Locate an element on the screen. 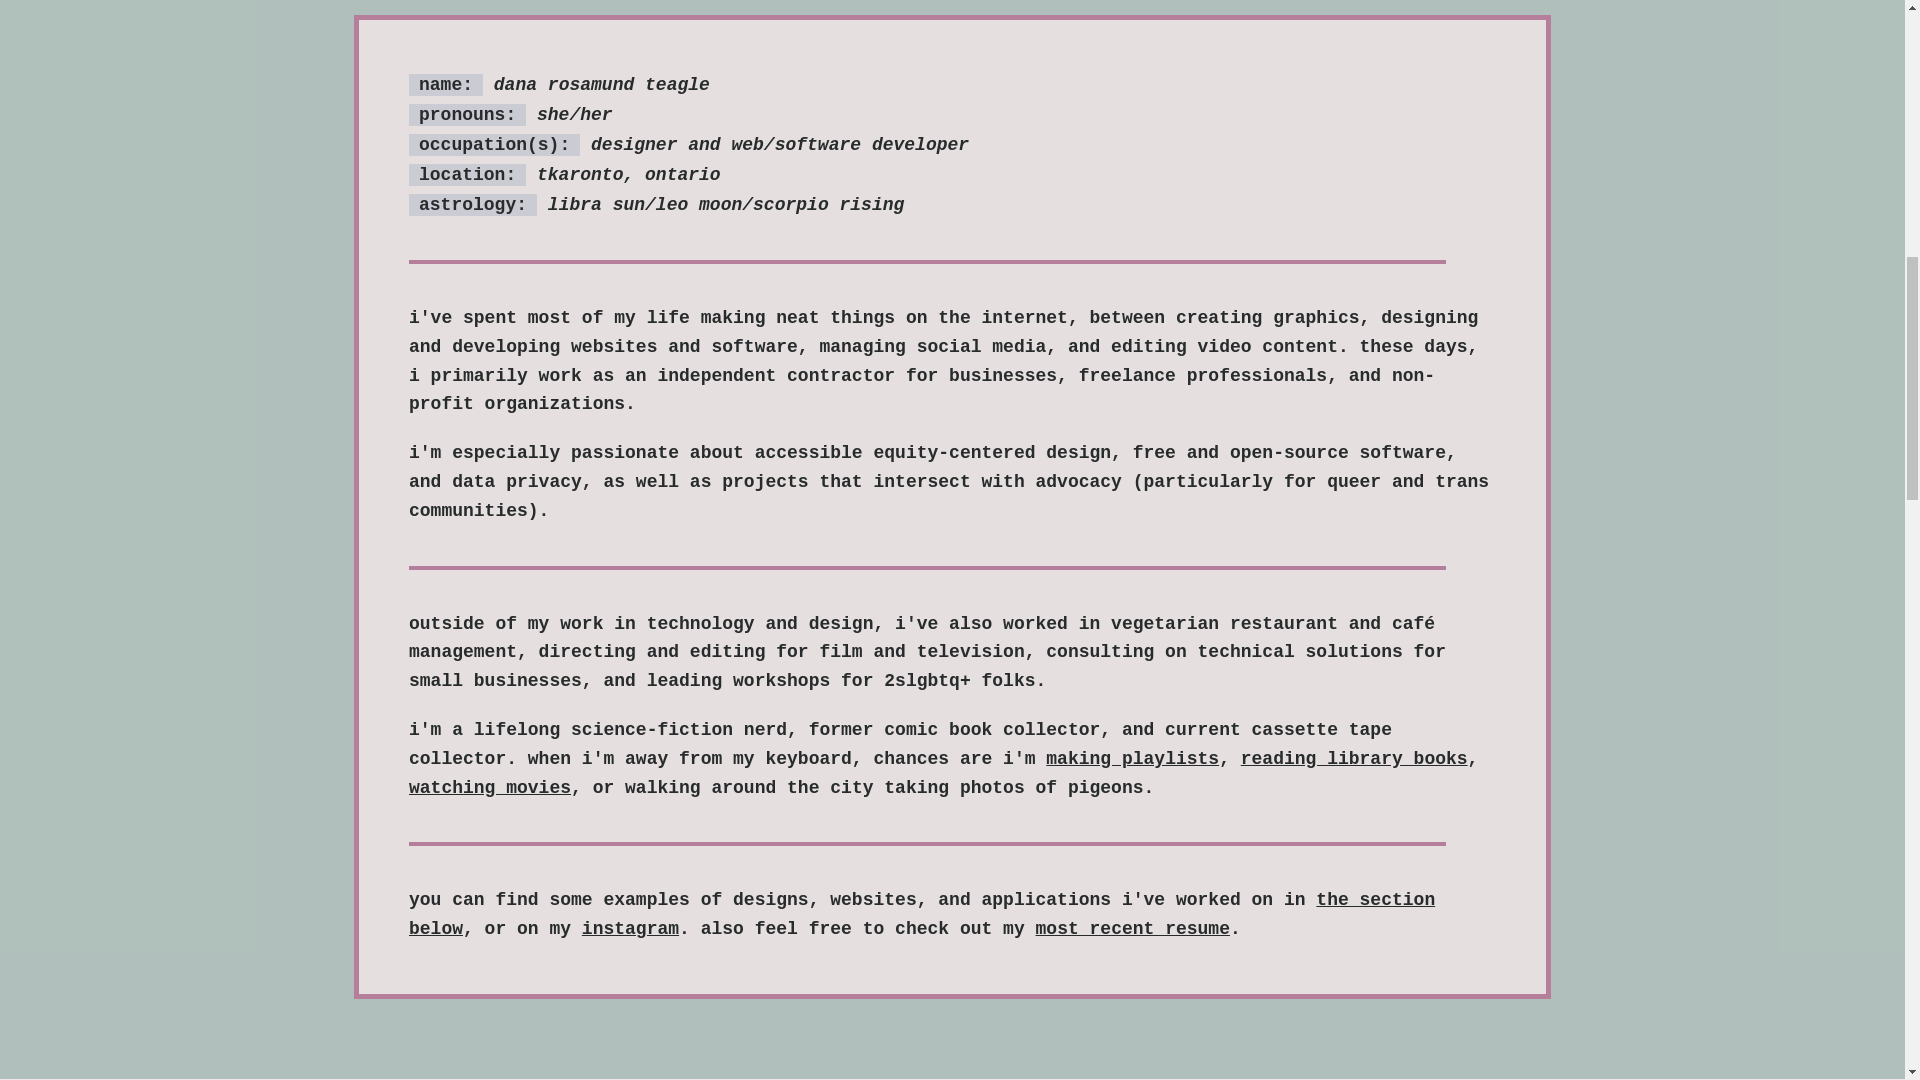  Dana's Goodreads profile is located at coordinates (1354, 758).